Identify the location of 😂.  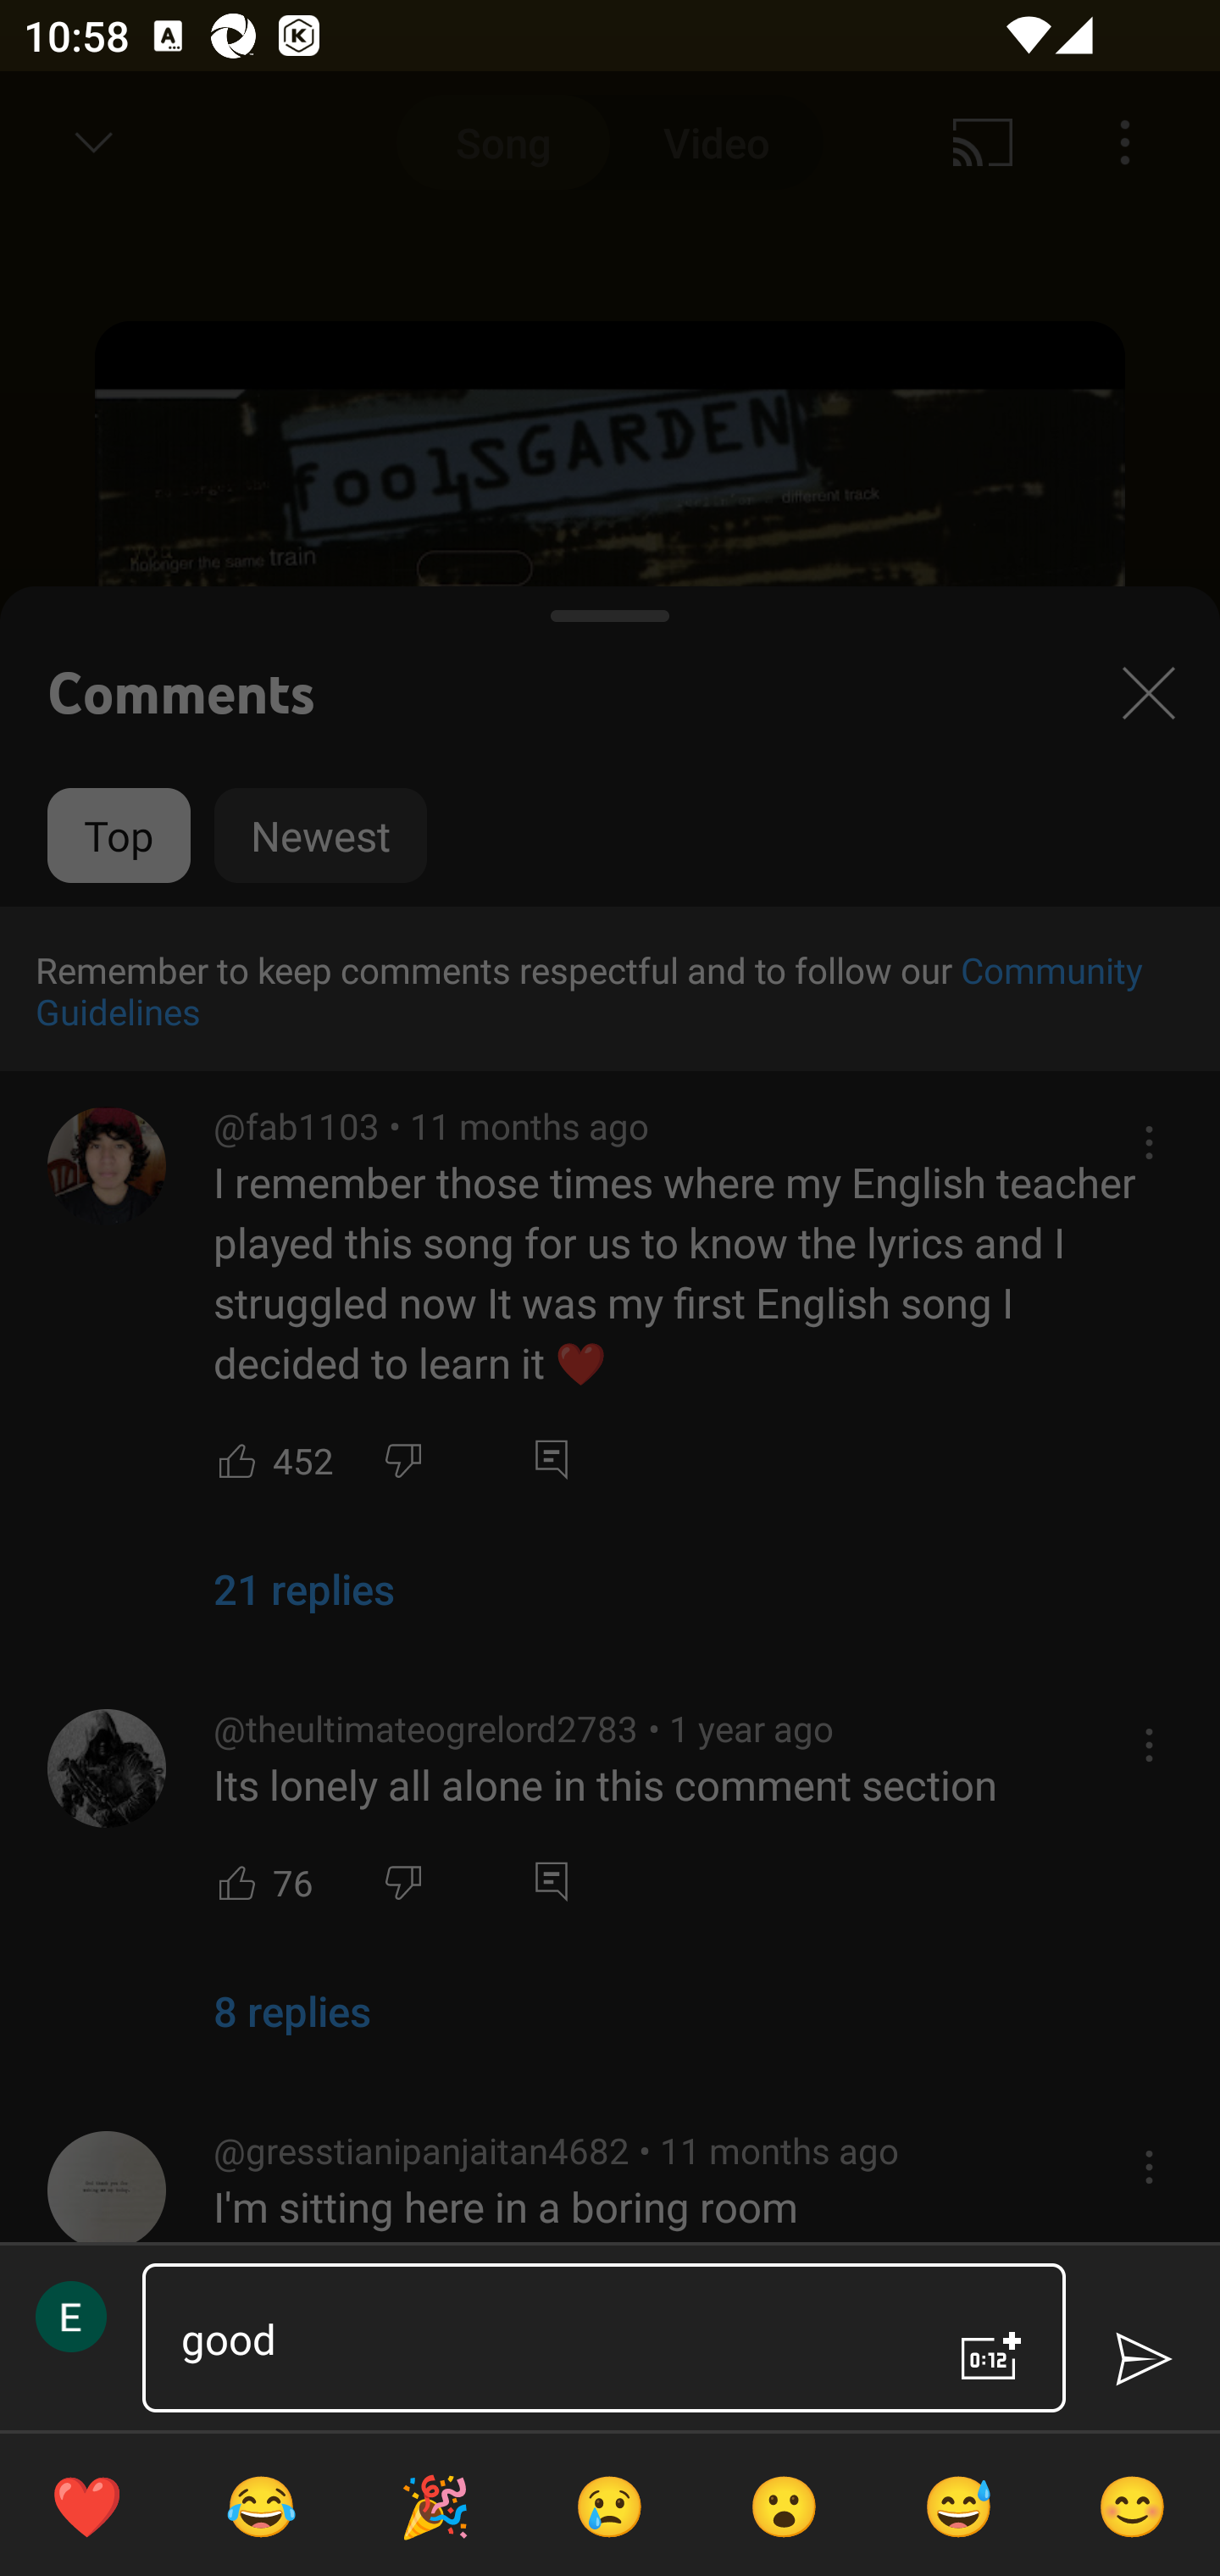
(261, 2505).